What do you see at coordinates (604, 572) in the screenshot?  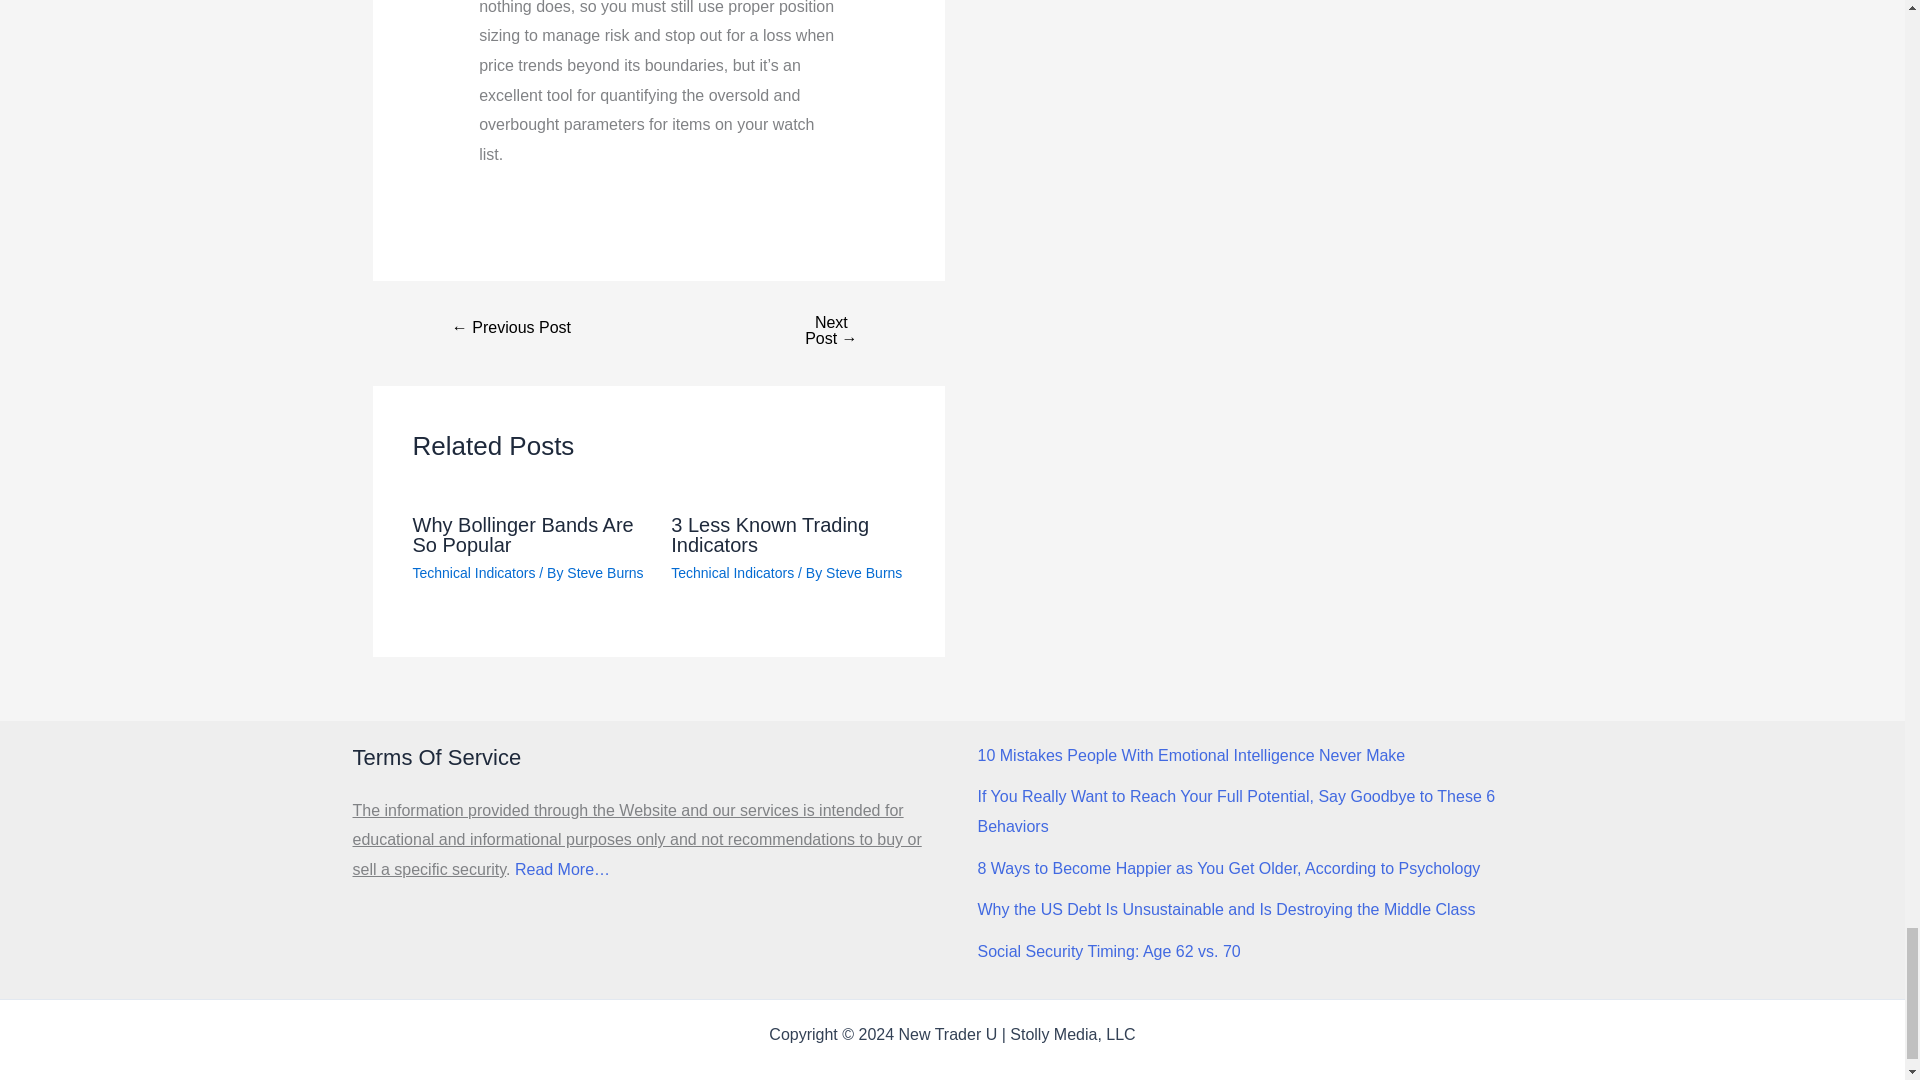 I see `View all posts by Steve Burns` at bounding box center [604, 572].